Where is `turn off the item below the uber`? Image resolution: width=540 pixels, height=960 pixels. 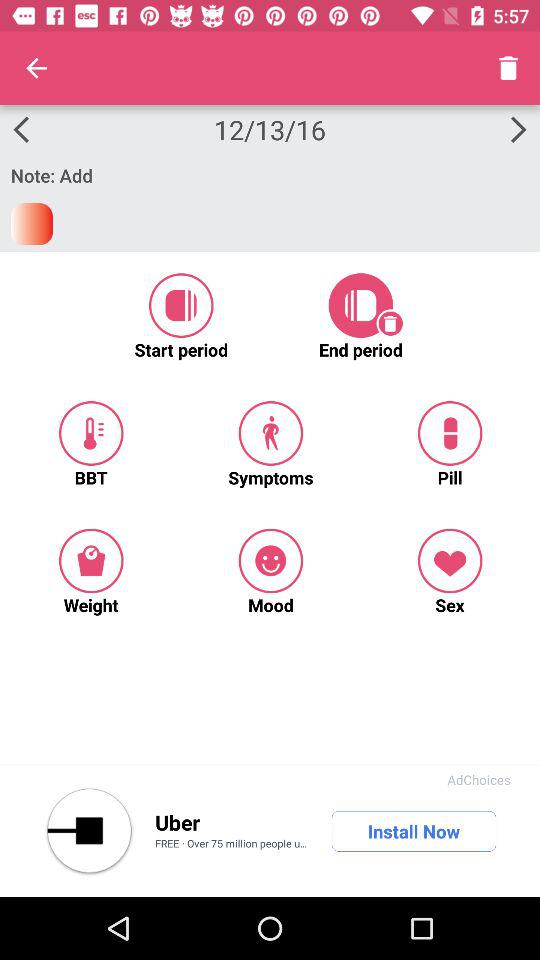 turn off the item below the uber is located at coordinates (234, 845).